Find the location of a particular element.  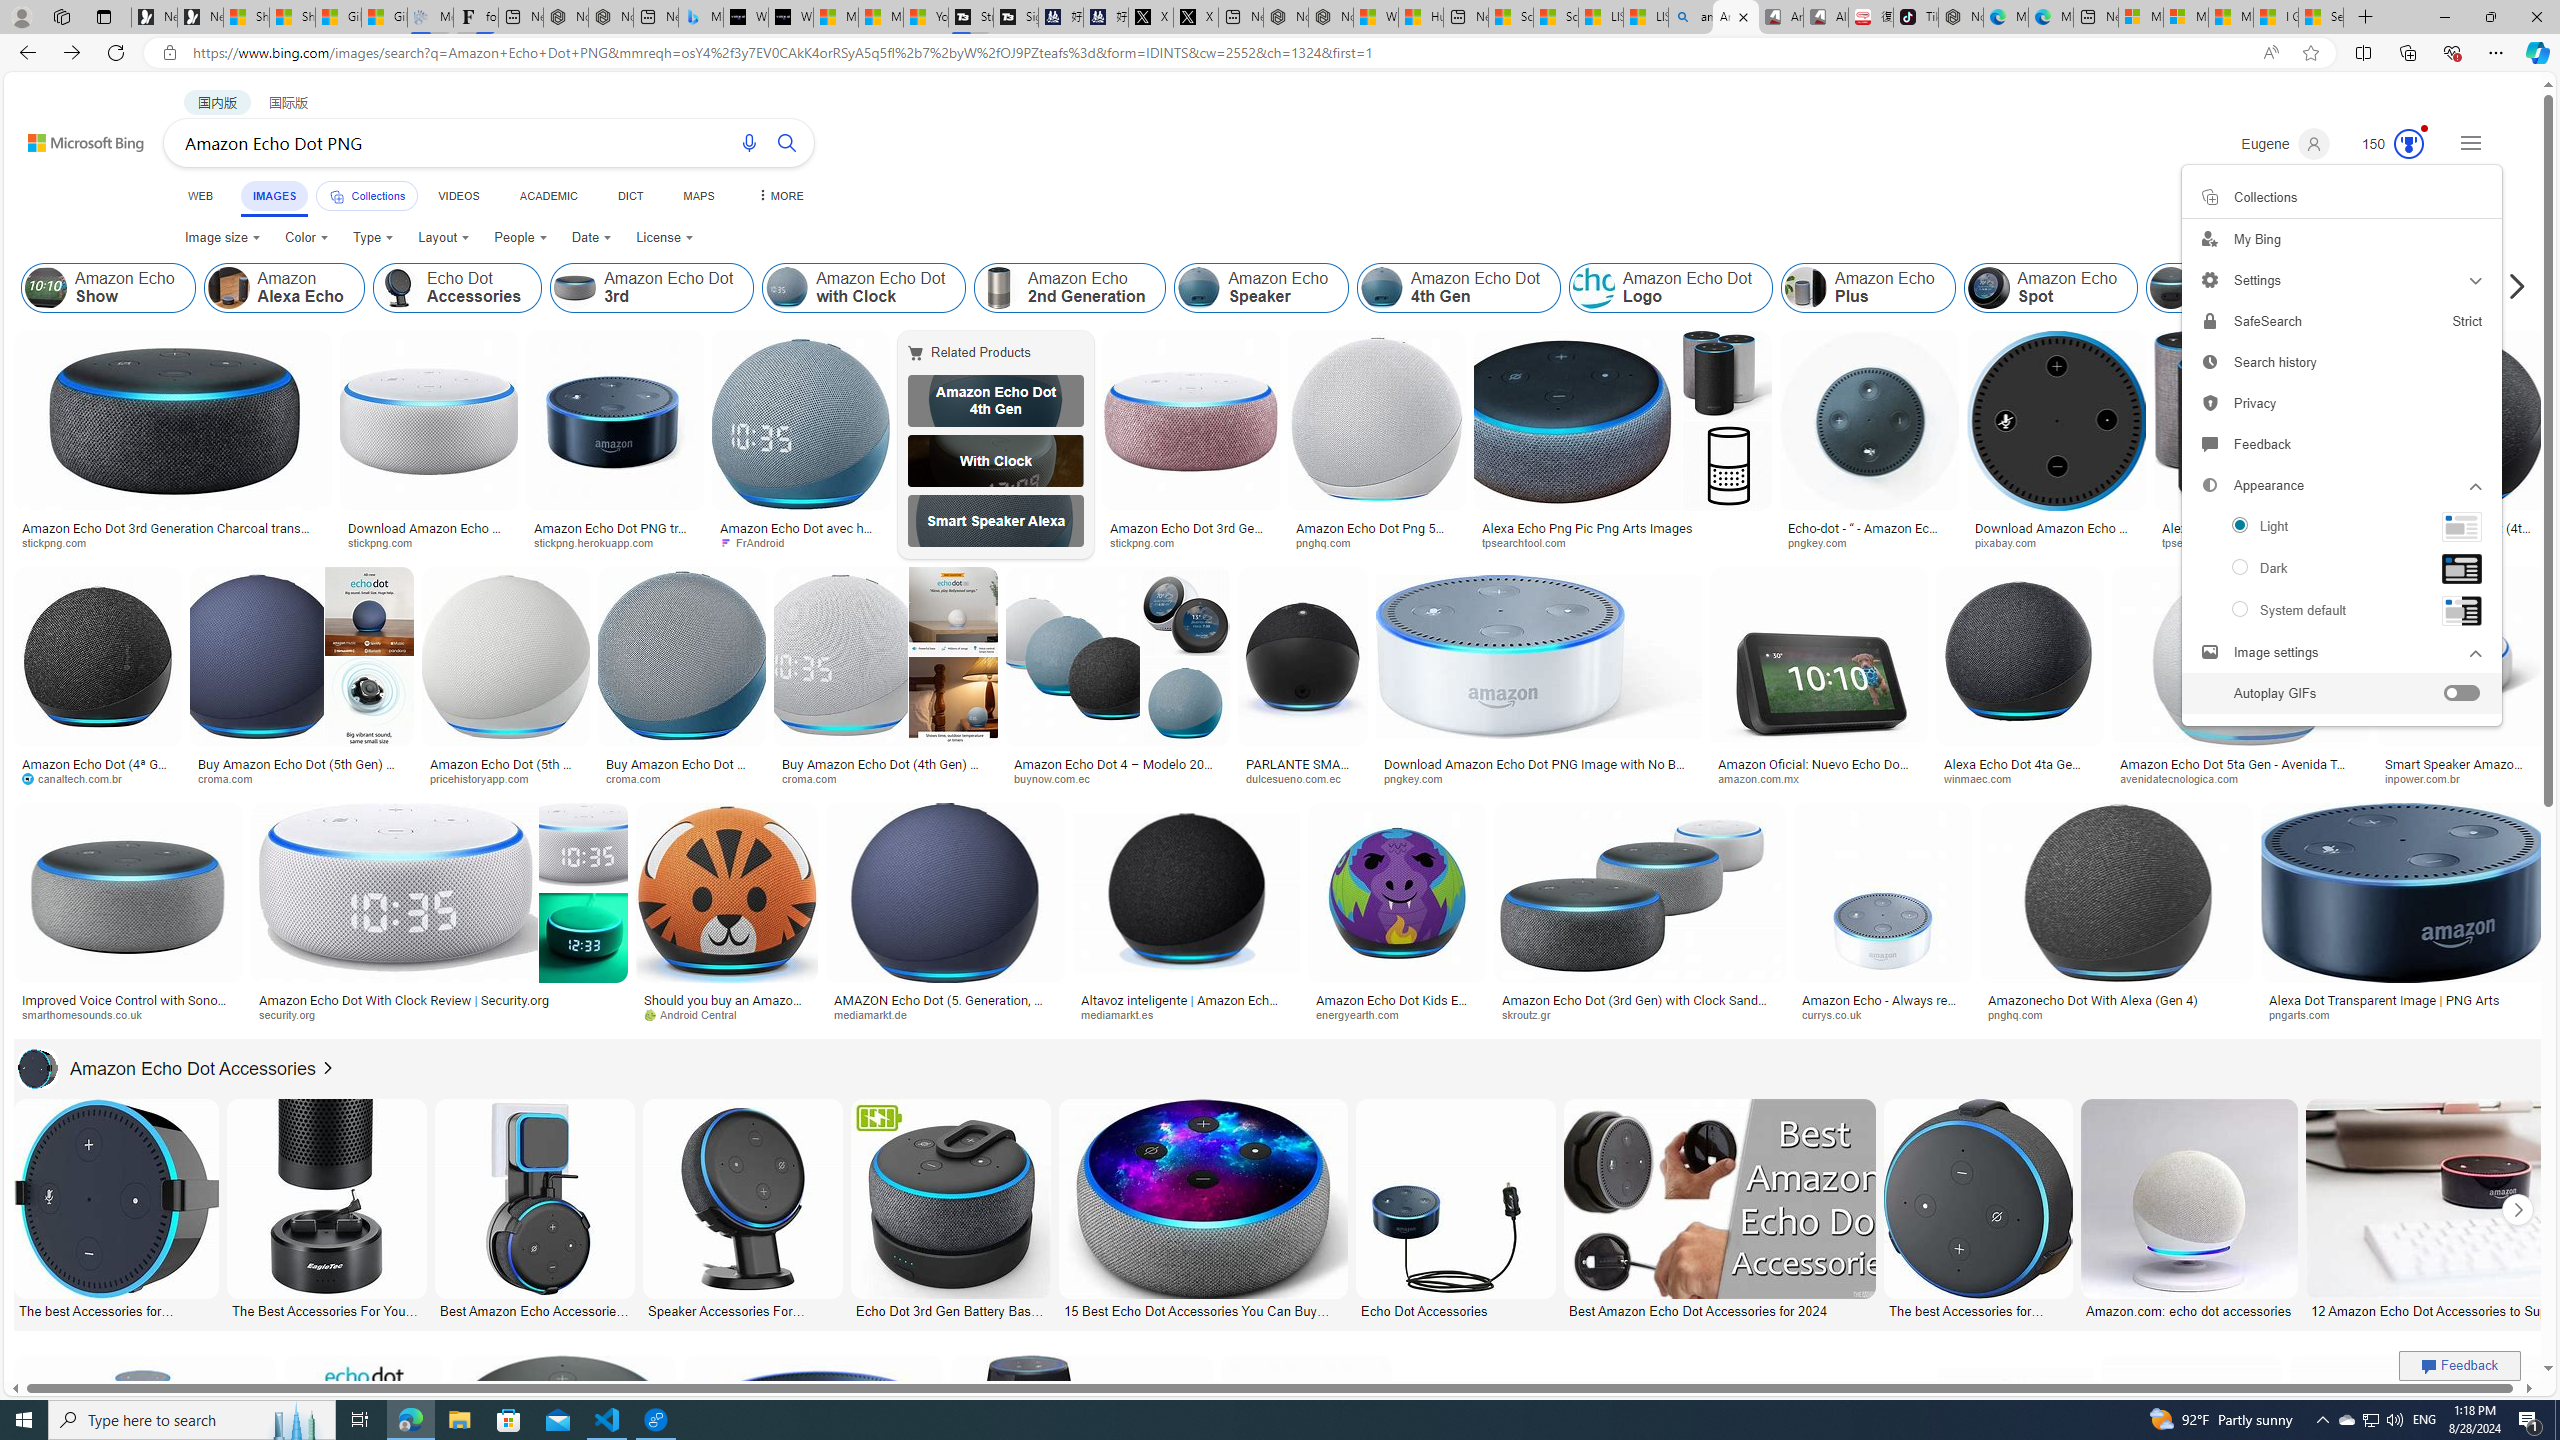

All Cubot phones is located at coordinates (1825, 17).